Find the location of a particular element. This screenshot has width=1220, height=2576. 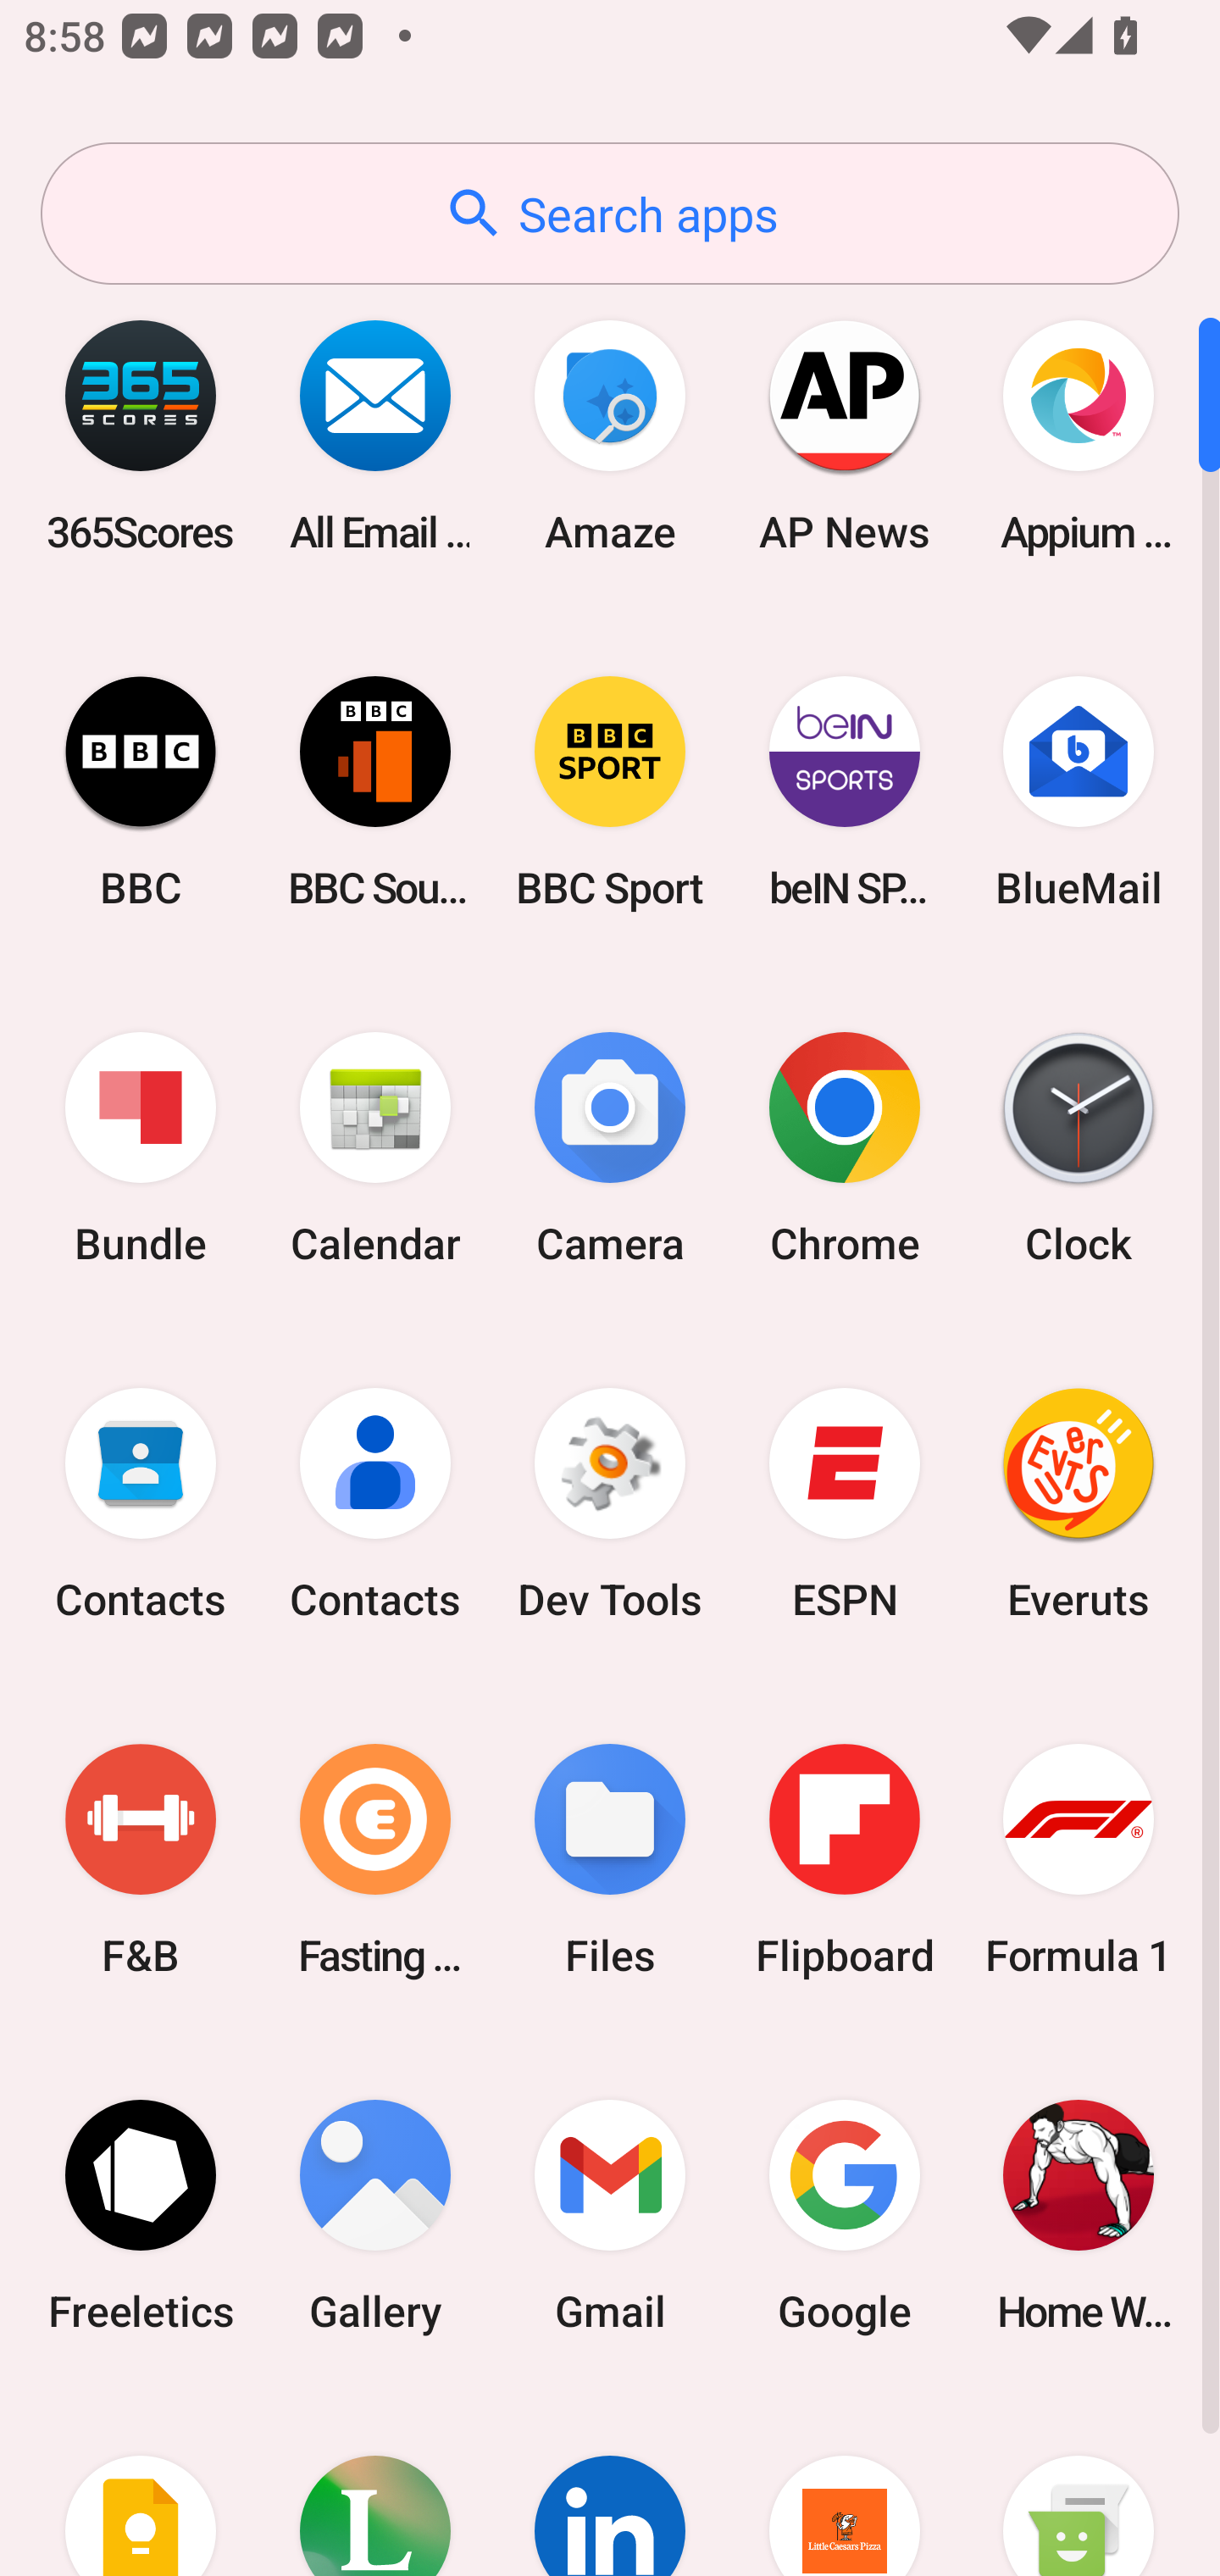

BBC Sounds is located at coordinates (375, 791).